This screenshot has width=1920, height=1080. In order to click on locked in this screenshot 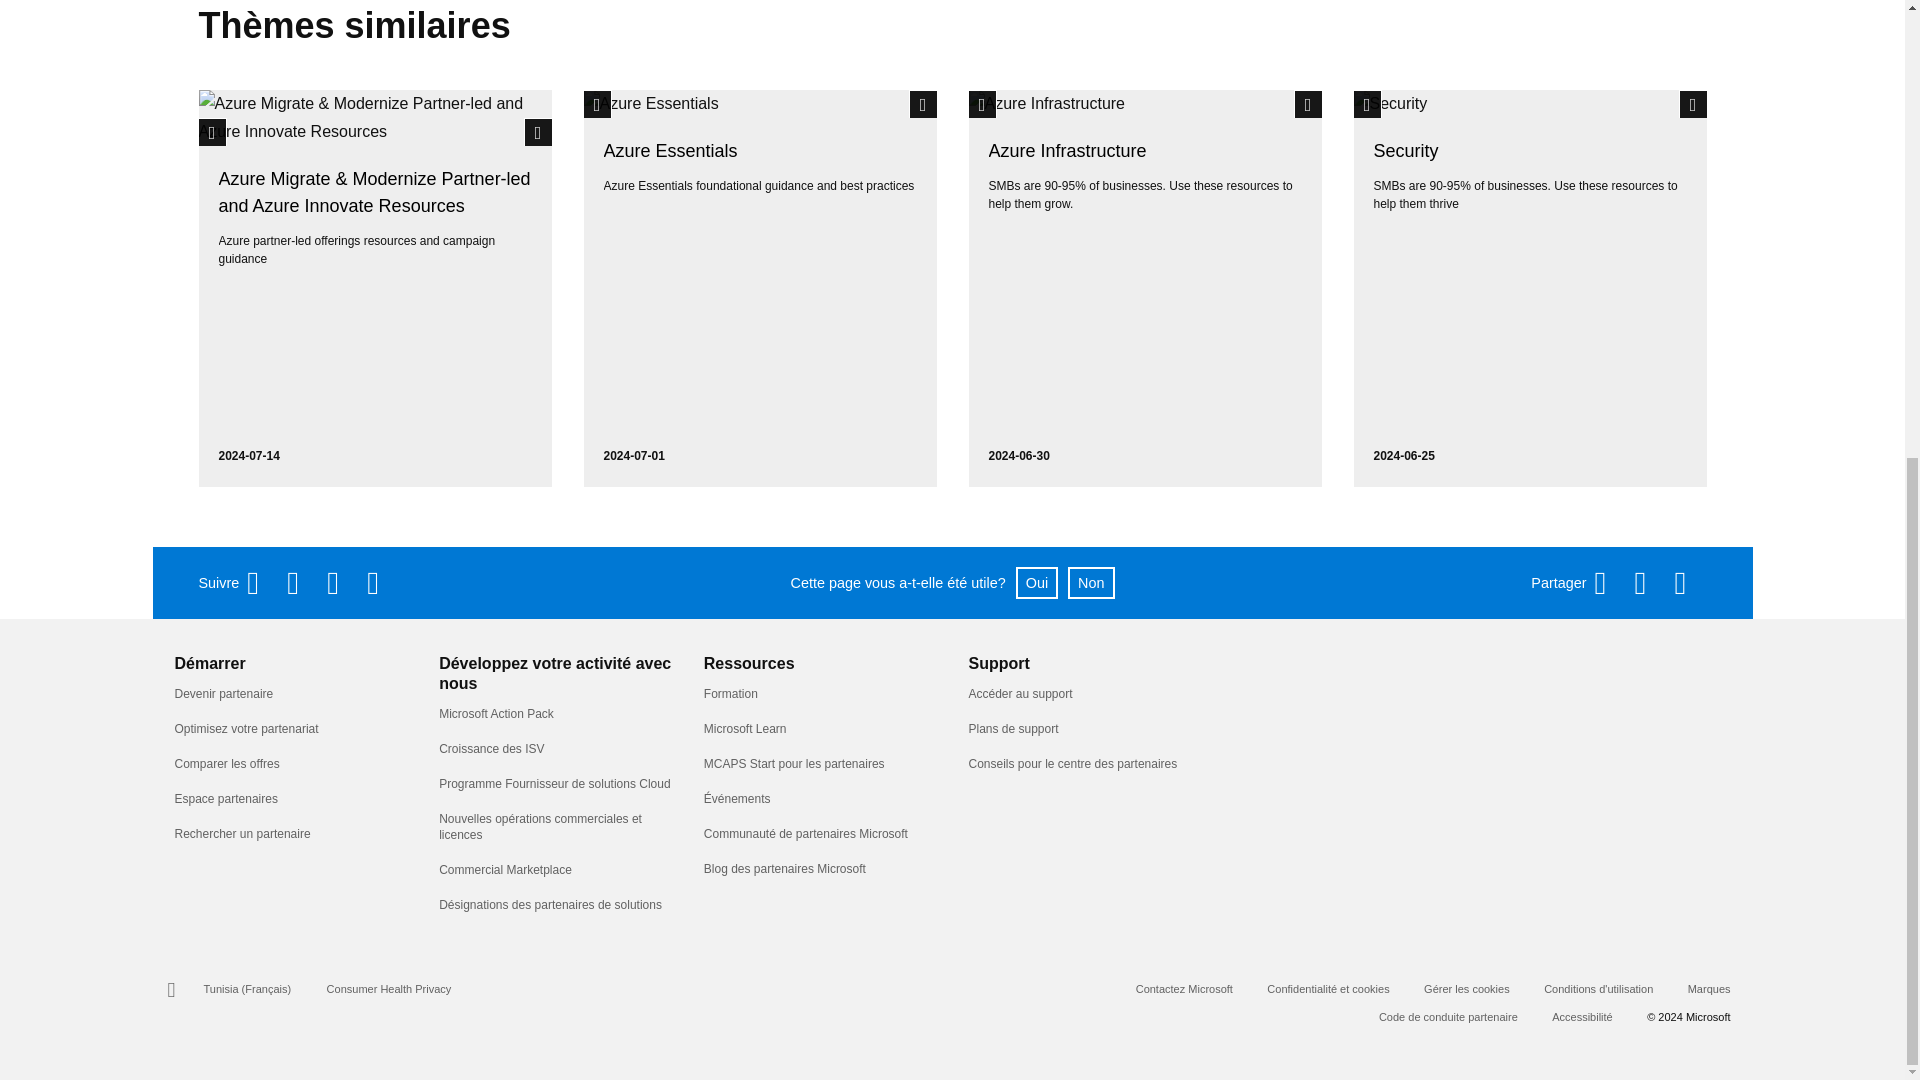, I will do `click(922, 103)`.